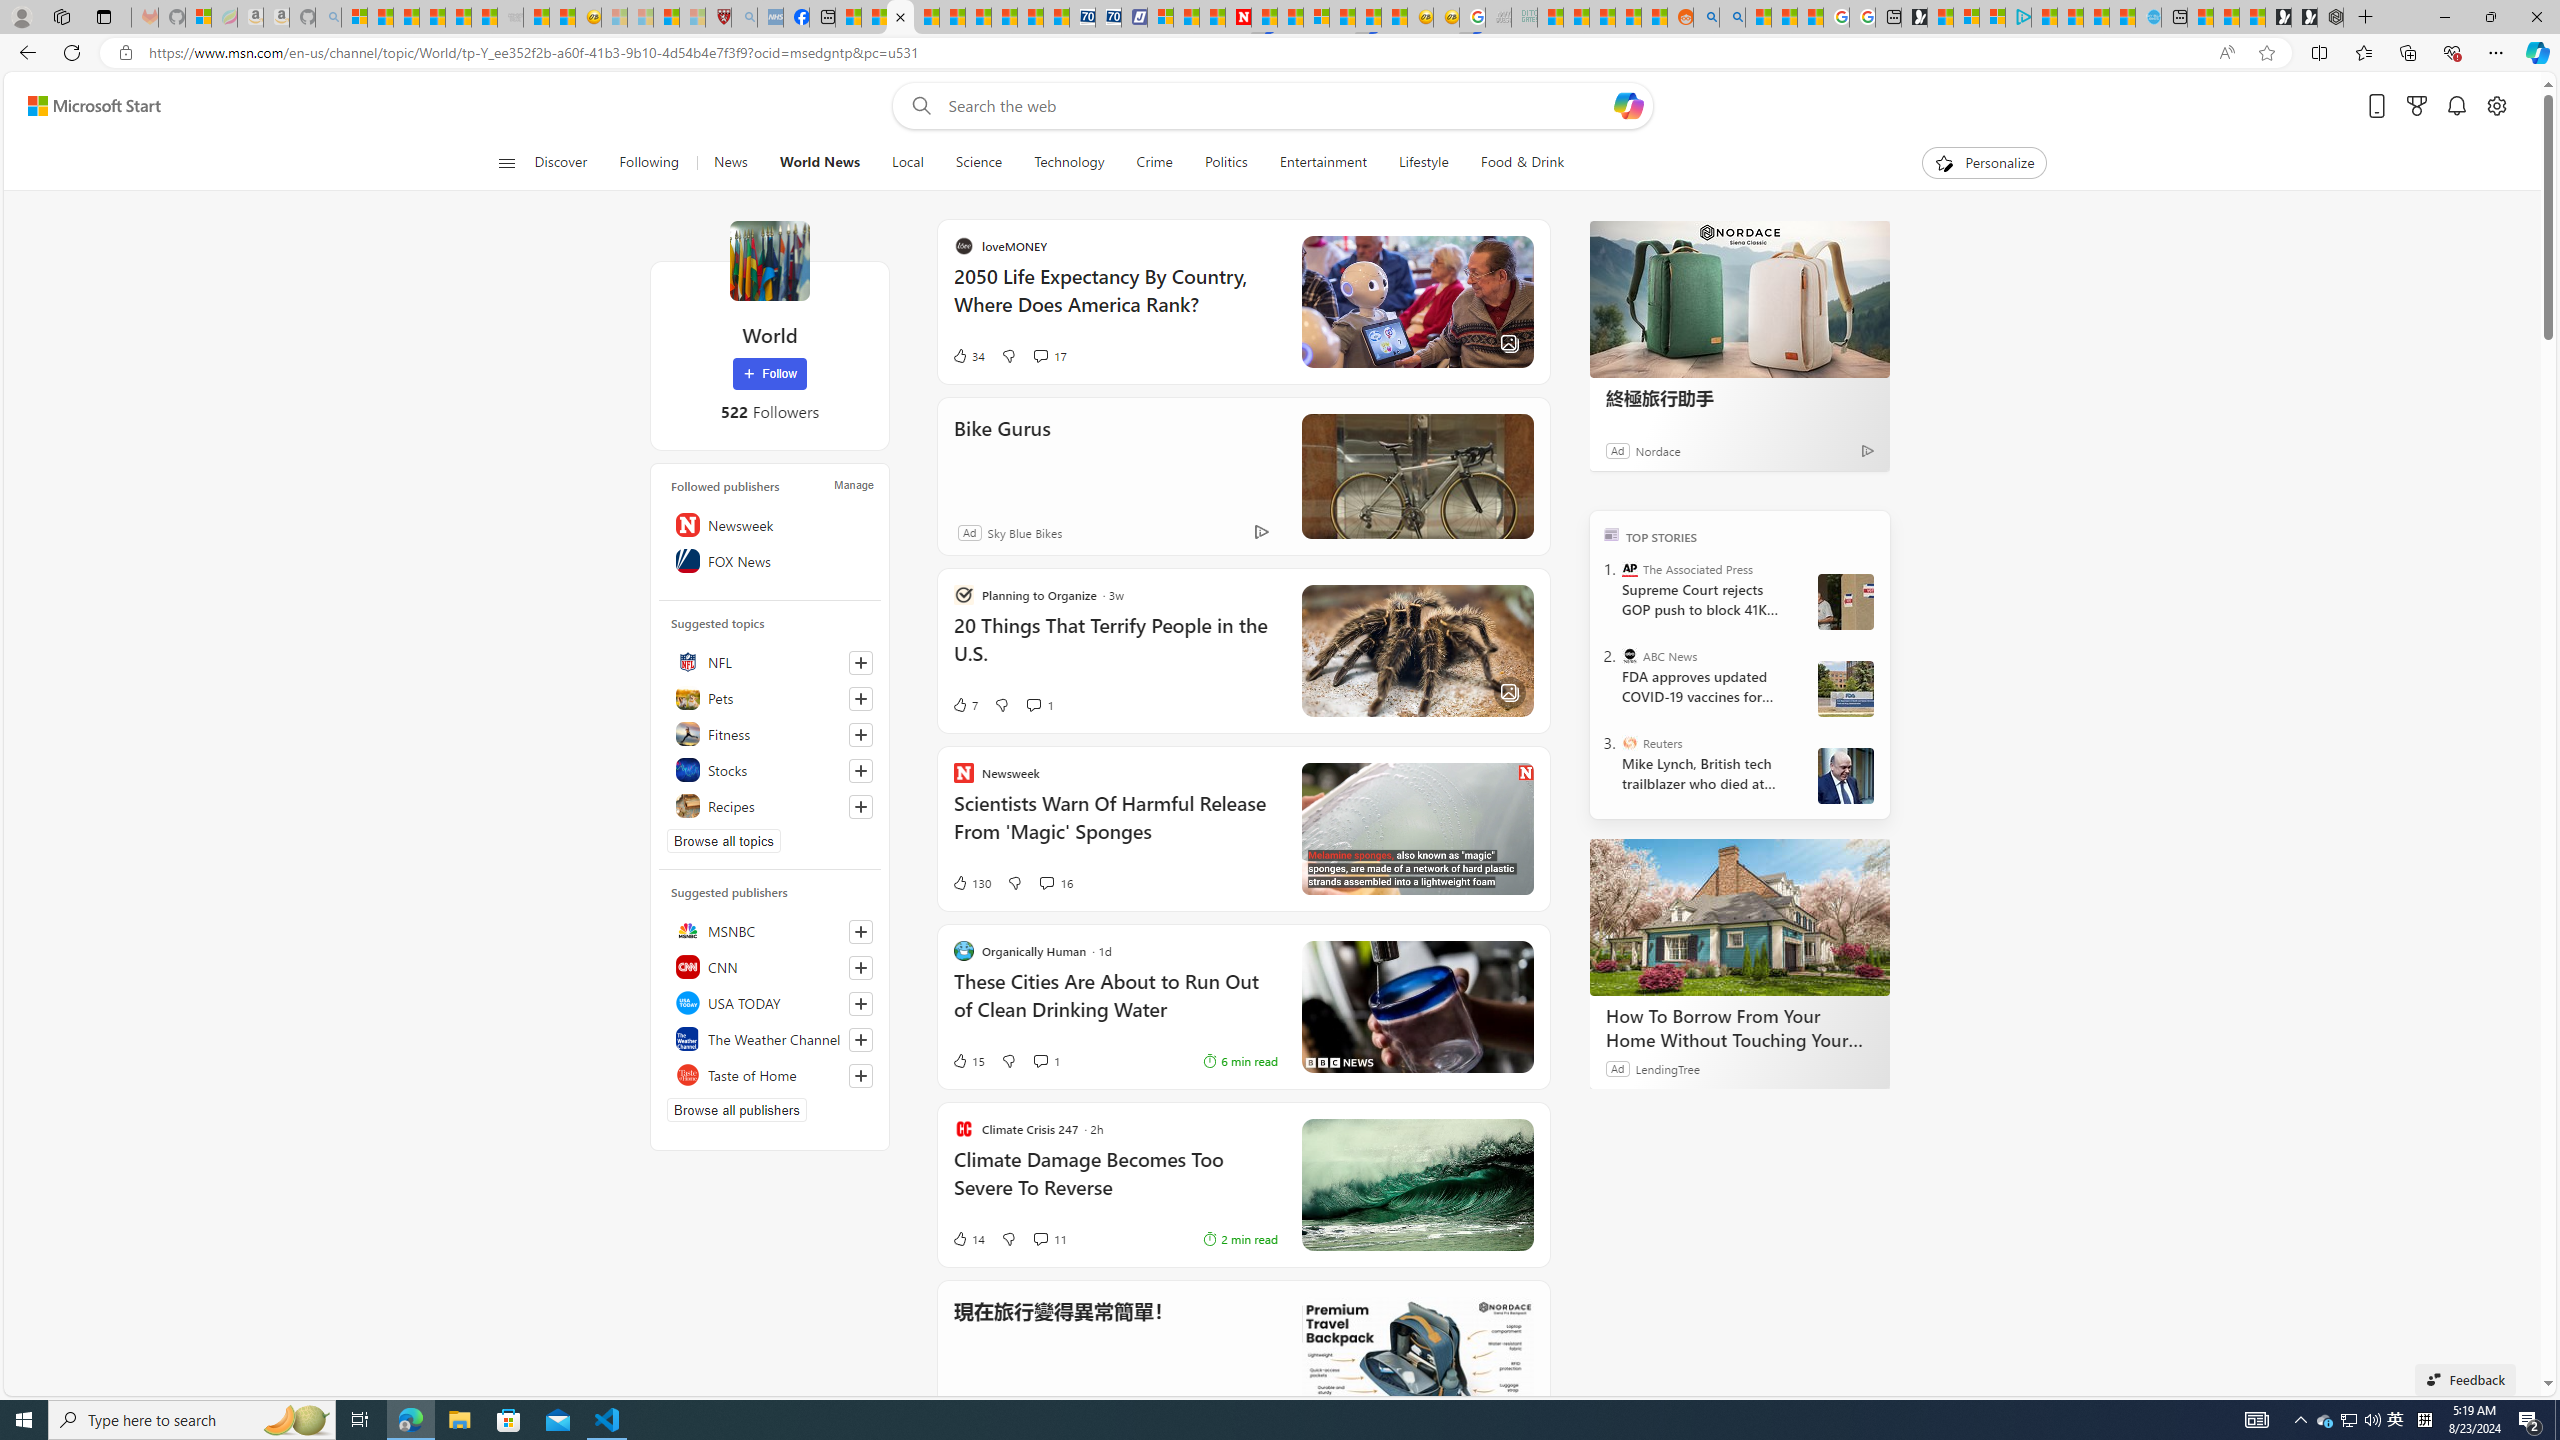  What do you see at coordinates (1054, 883) in the screenshot?
I see `View comments 16 Comment` at bounding box center [1054, 883].